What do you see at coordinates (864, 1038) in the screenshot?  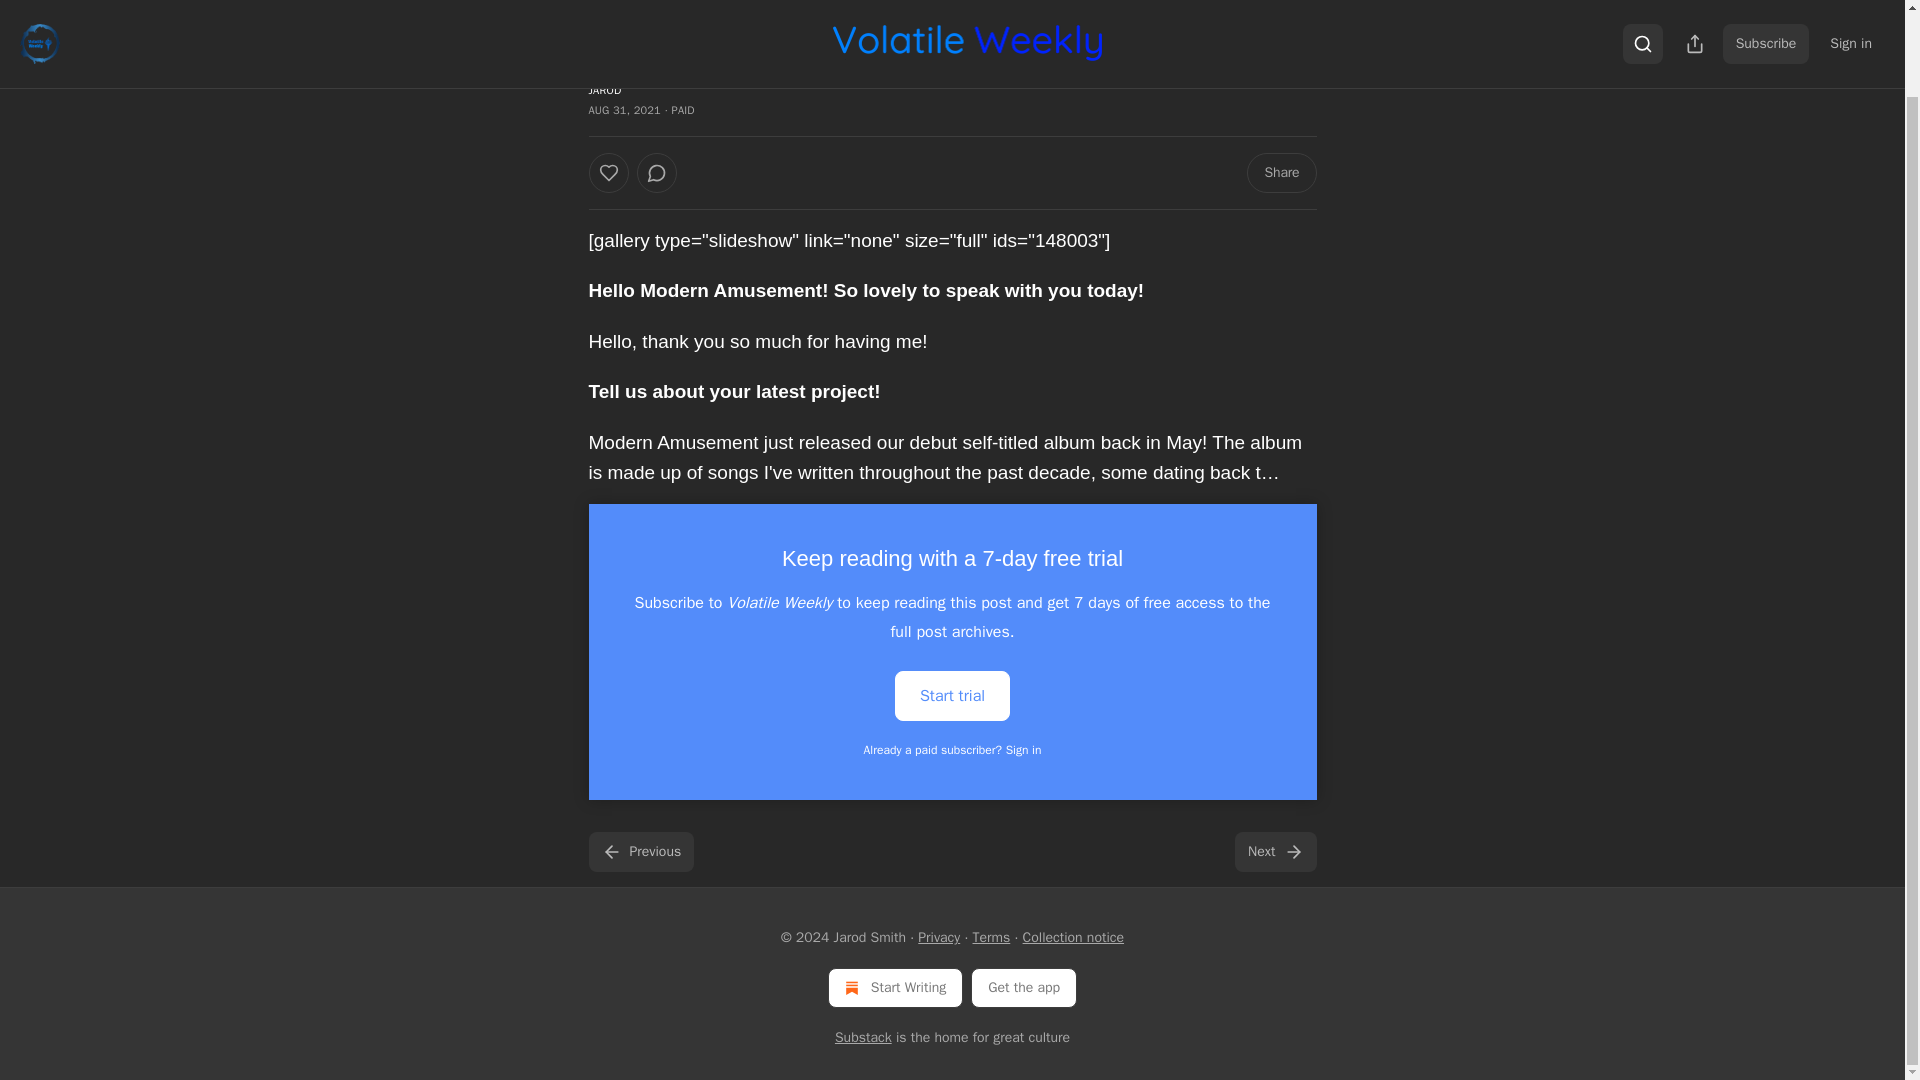 I see `Substack` at bounding box center [864, 1038].